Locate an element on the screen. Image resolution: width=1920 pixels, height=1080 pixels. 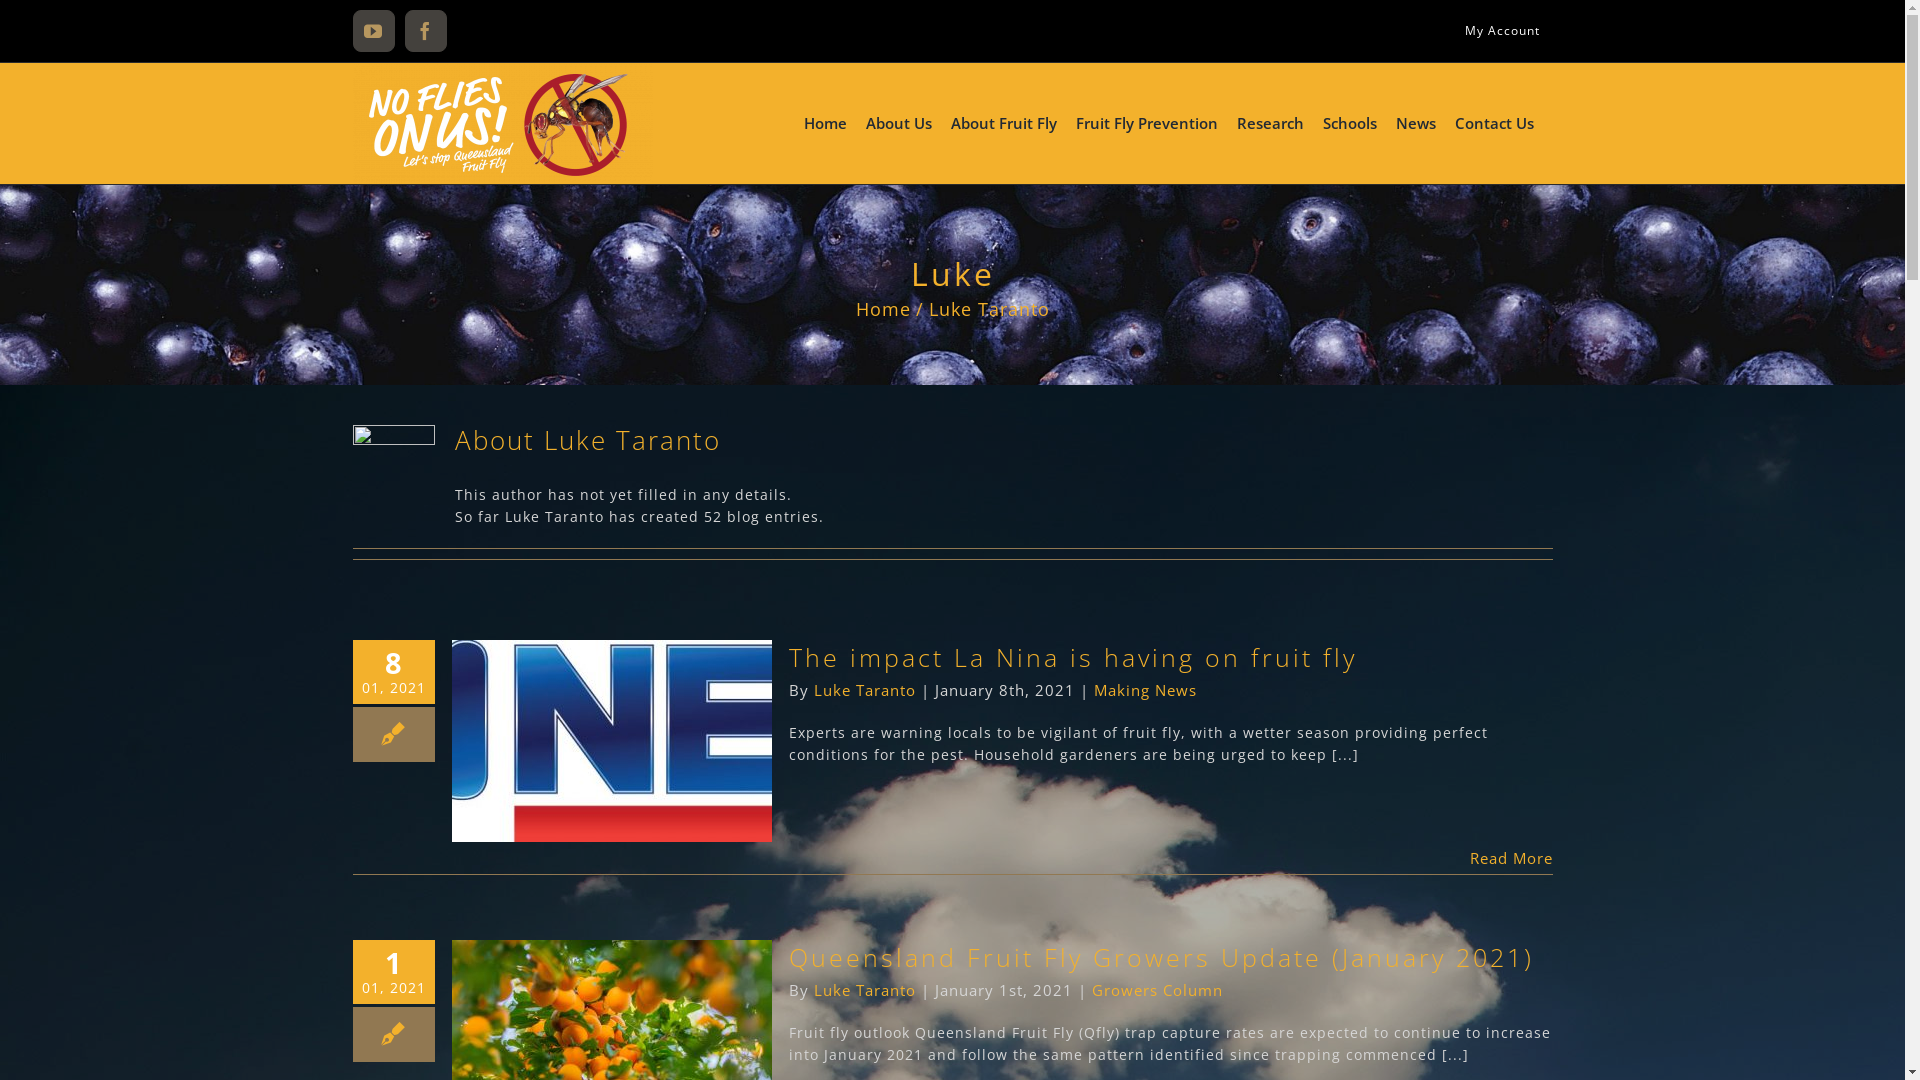
Fruit Fly Prevention is located at coordinates (1147, 123).